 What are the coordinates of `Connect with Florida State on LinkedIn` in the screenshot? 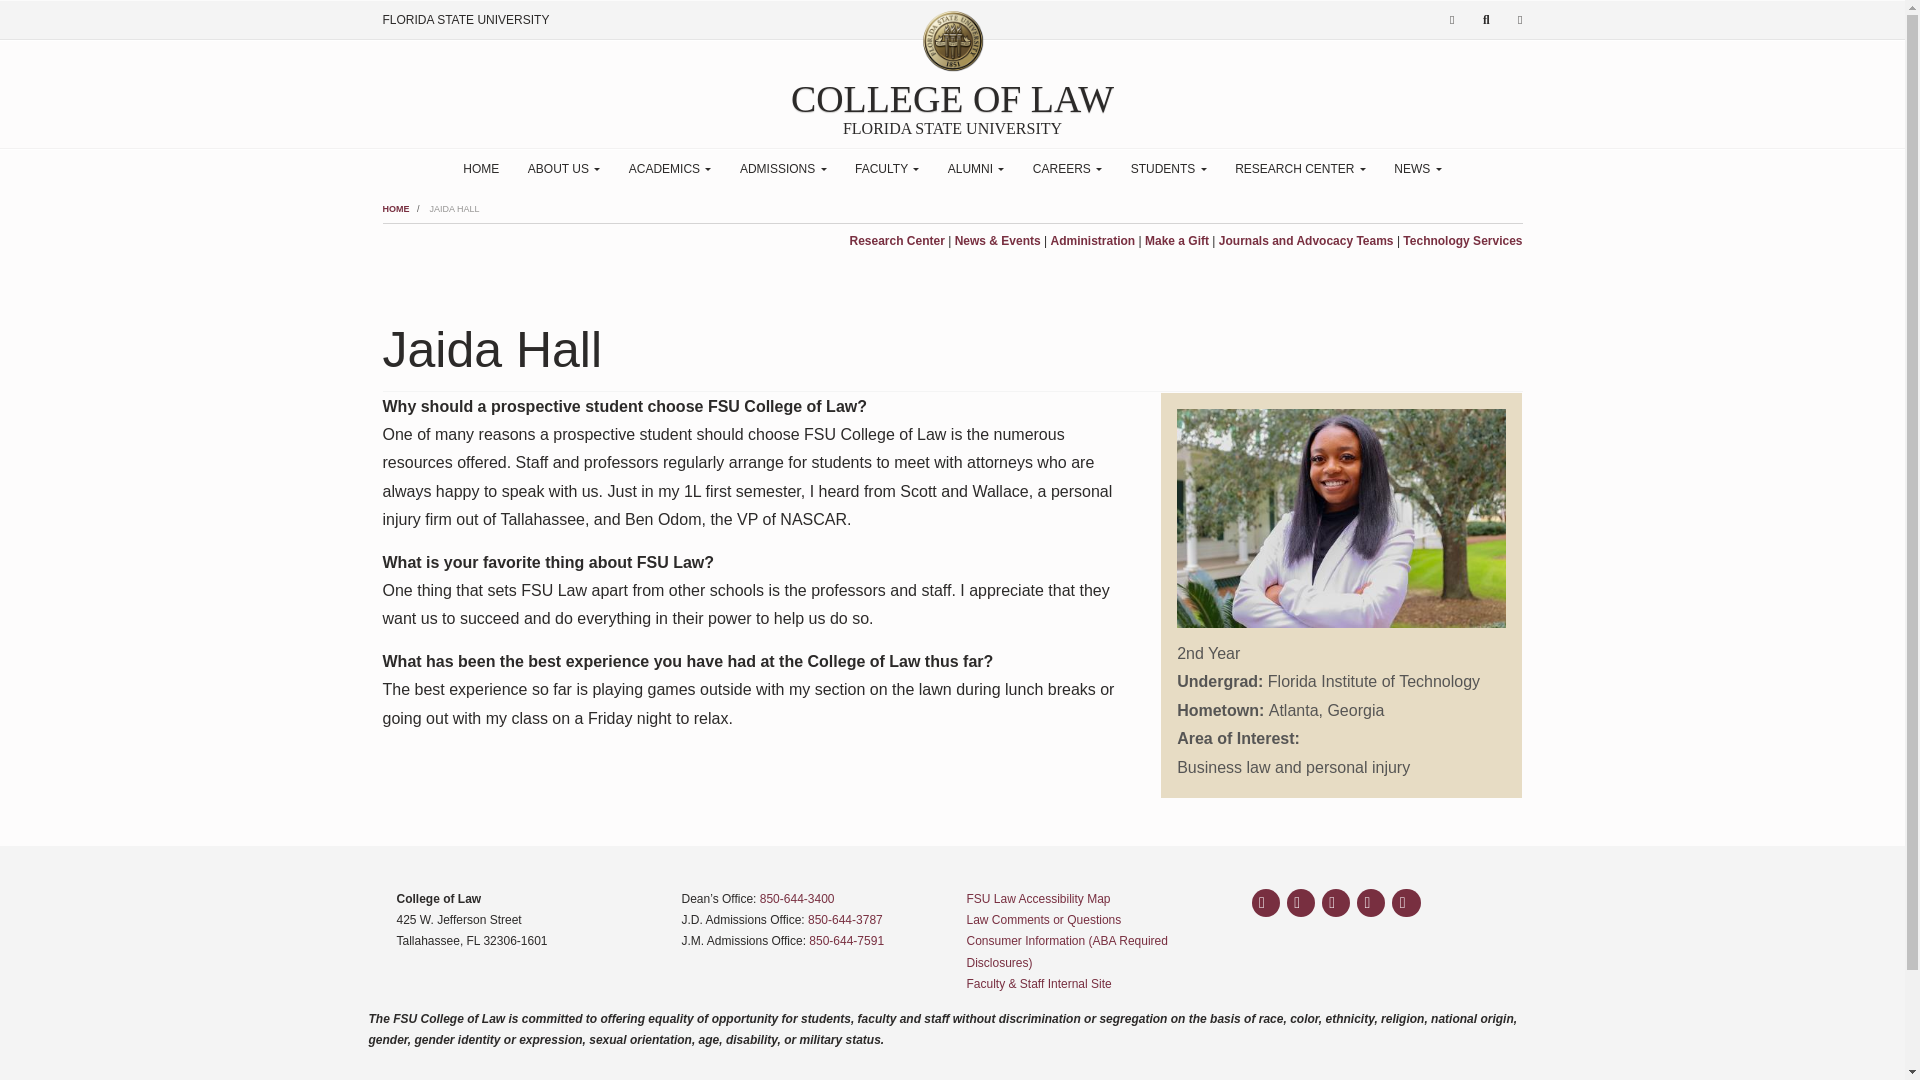 It's located at (1406, 902).